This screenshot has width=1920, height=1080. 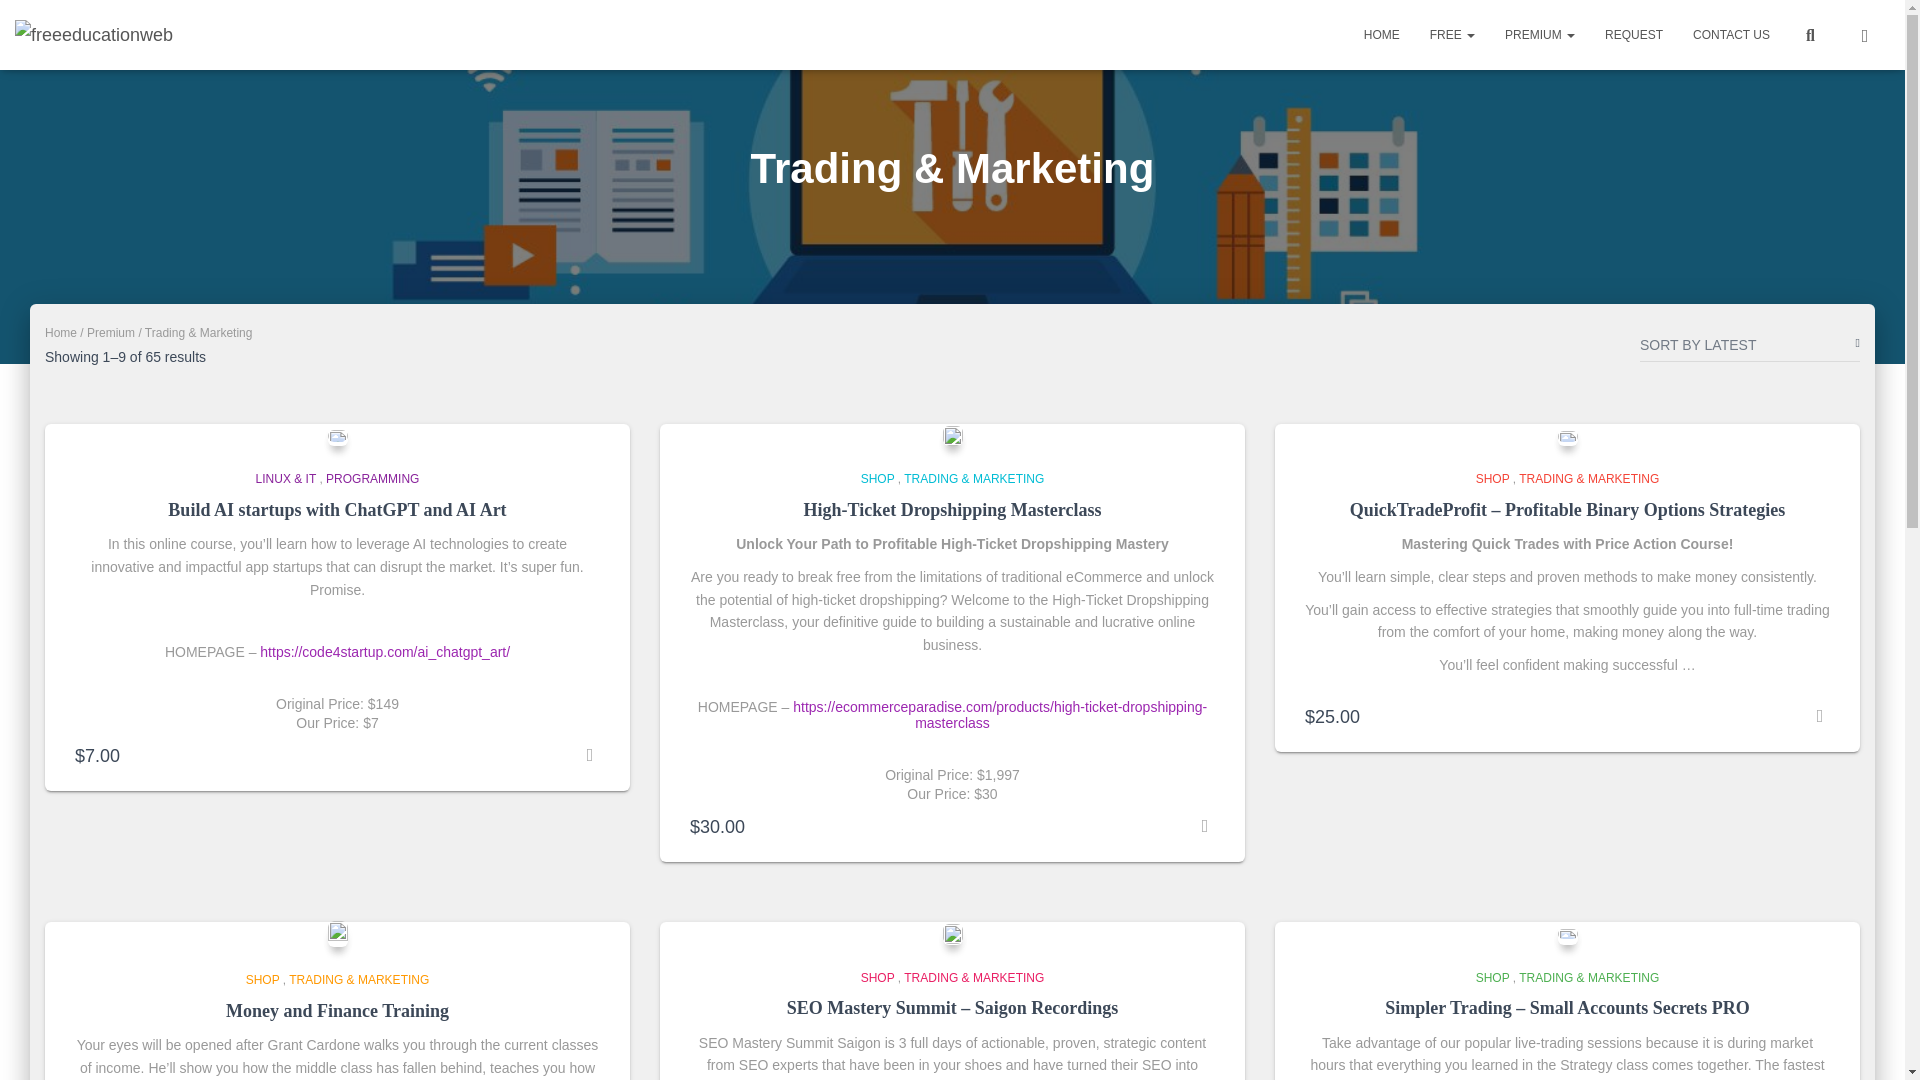 I want to click on Search, so click(x=4, y=22).